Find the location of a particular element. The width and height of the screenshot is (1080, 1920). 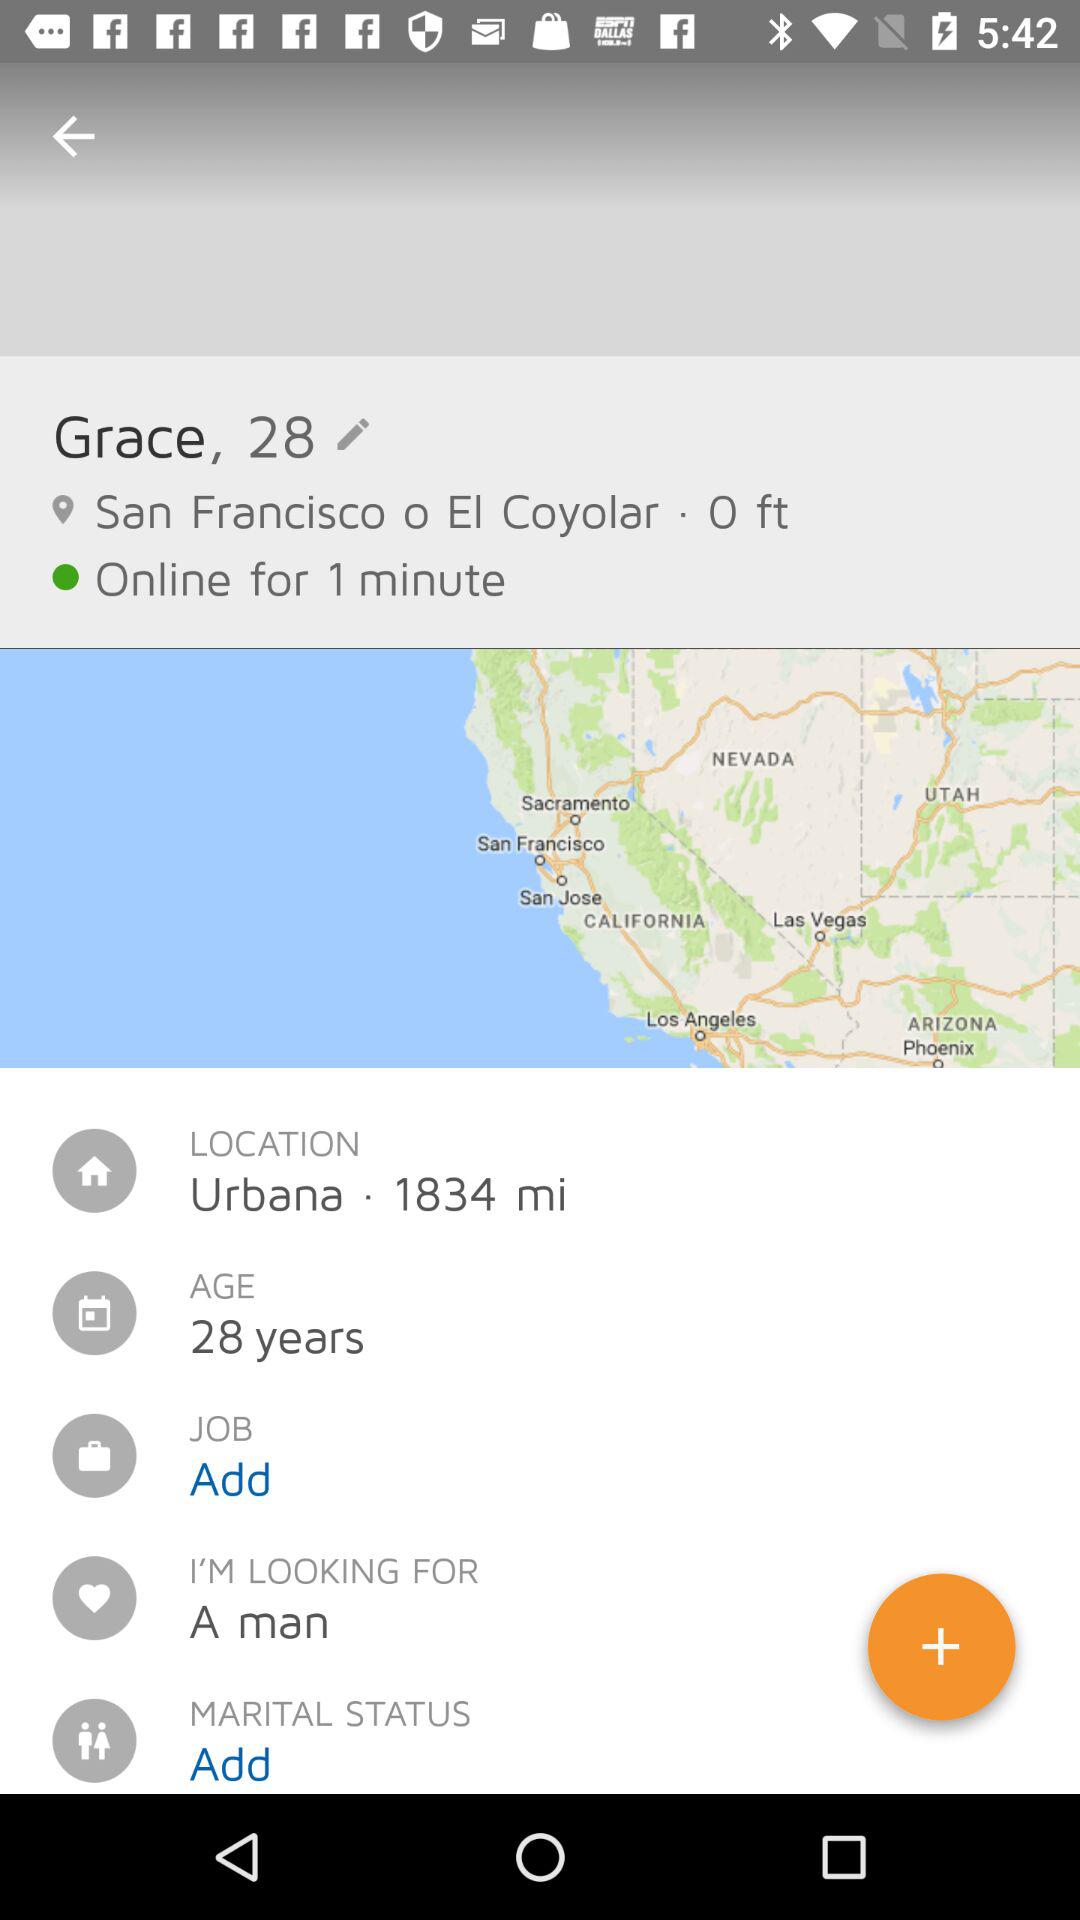

open icon next to i m looking icon is located at coordinates (941, 1654).